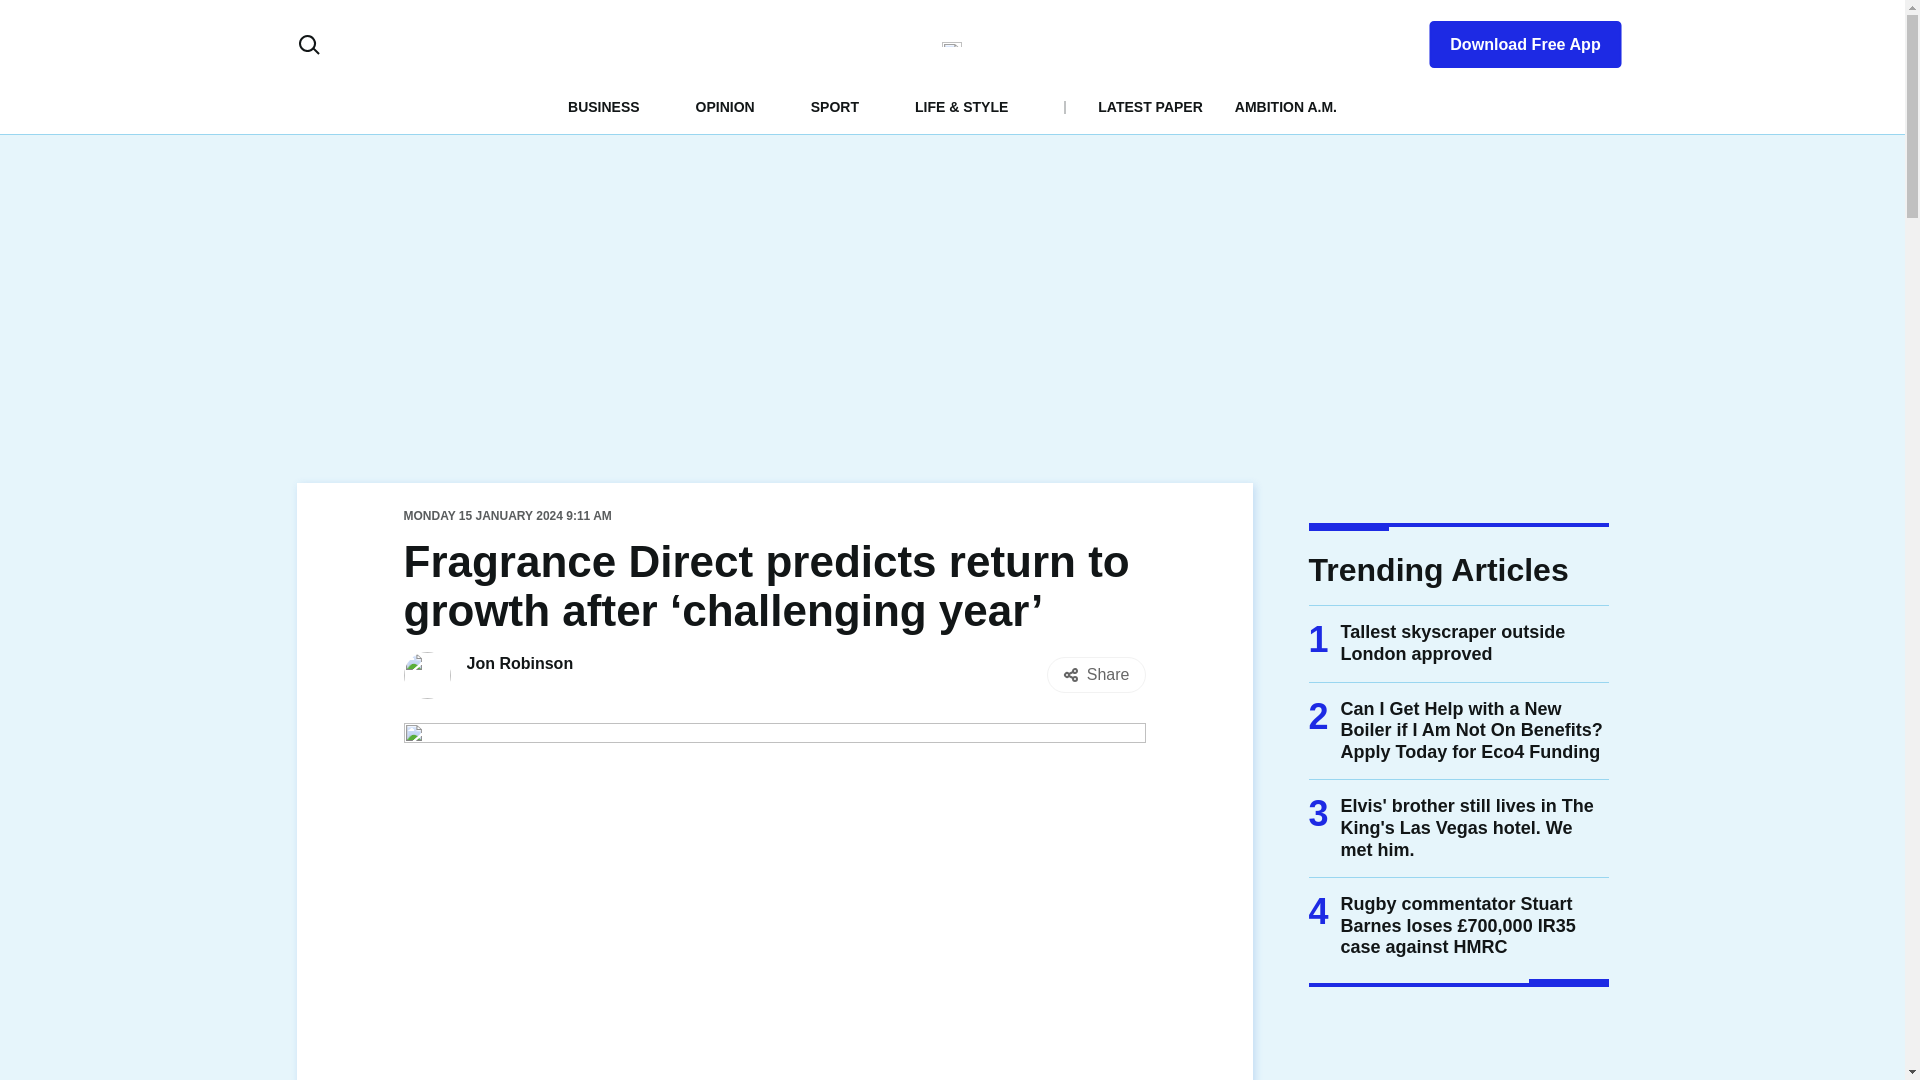 The height and width of the screenshot is (1080, 1920). What do you see at coordinates (1512, 40) in the screenshot?
I see `Download Free App` at bounding box center [1512, 40].